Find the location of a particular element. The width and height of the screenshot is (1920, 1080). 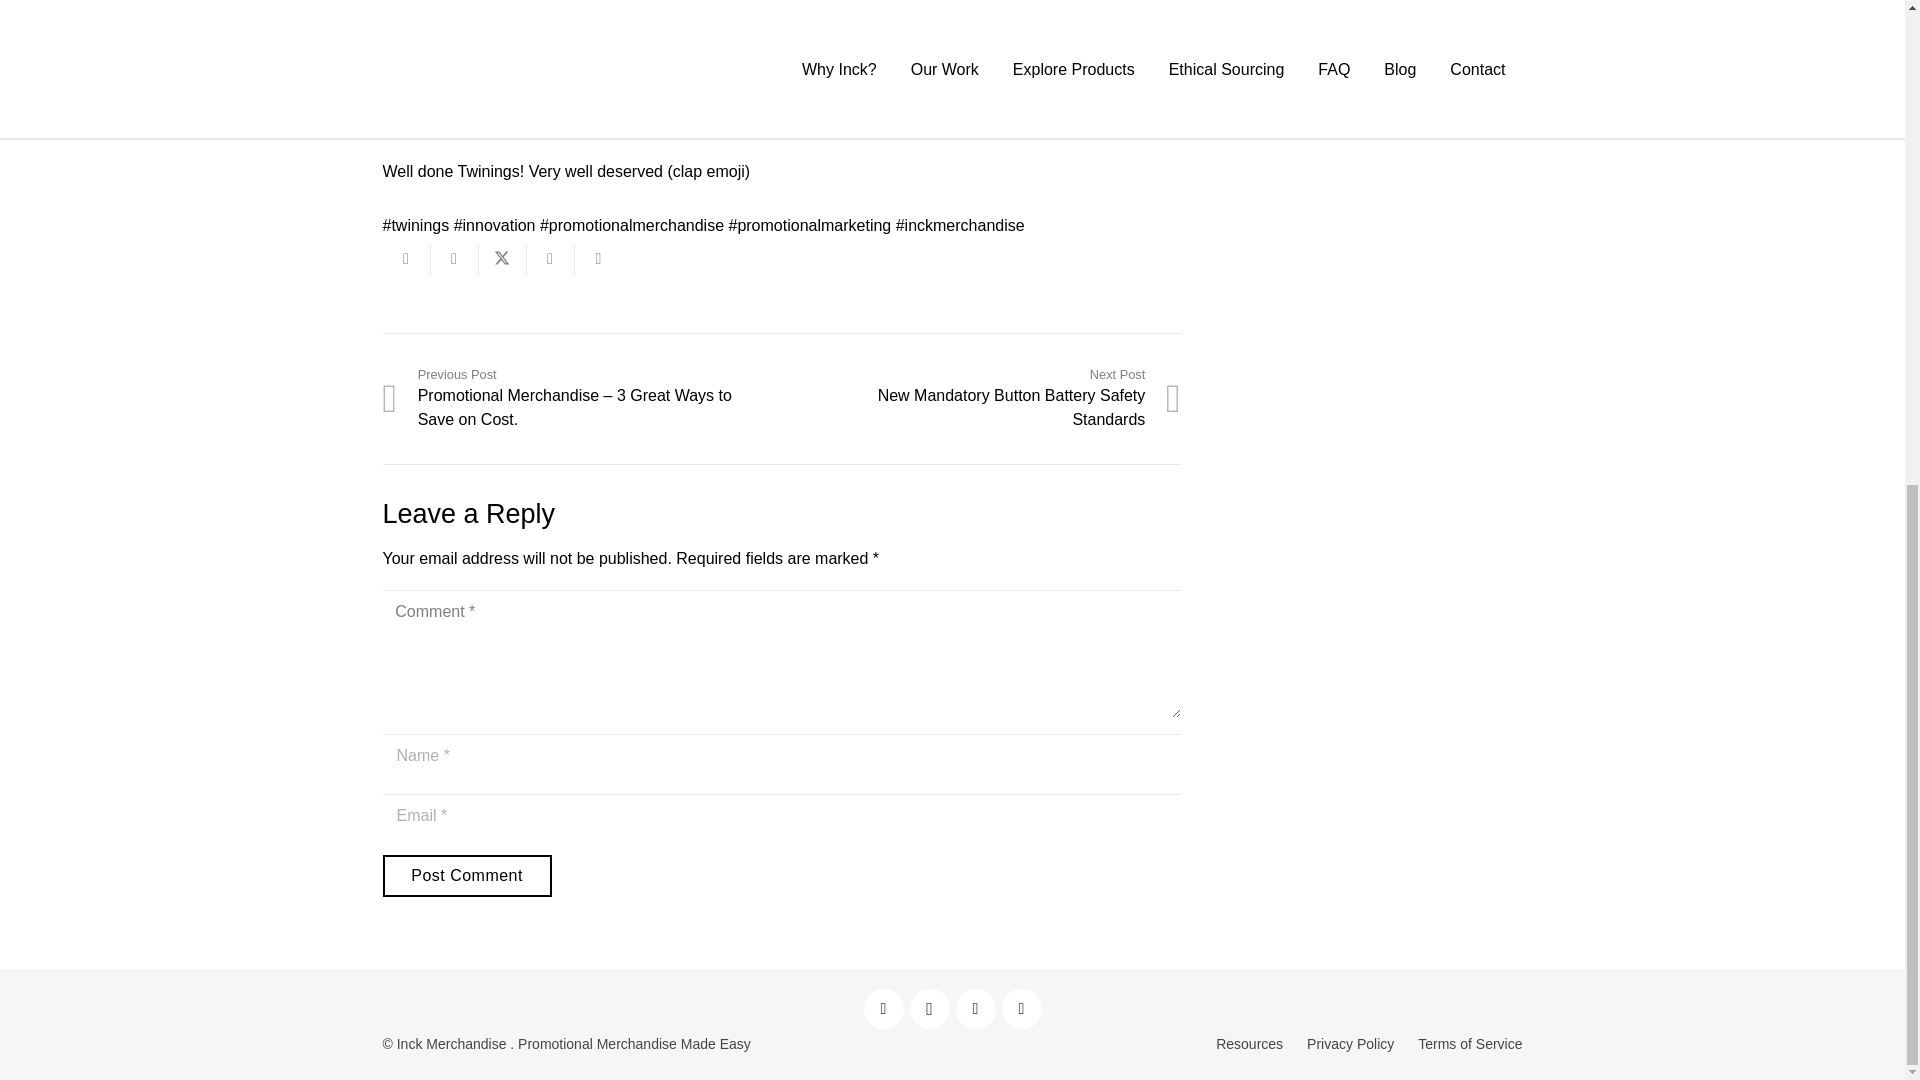

Share this is located at coordinates (454, 259).